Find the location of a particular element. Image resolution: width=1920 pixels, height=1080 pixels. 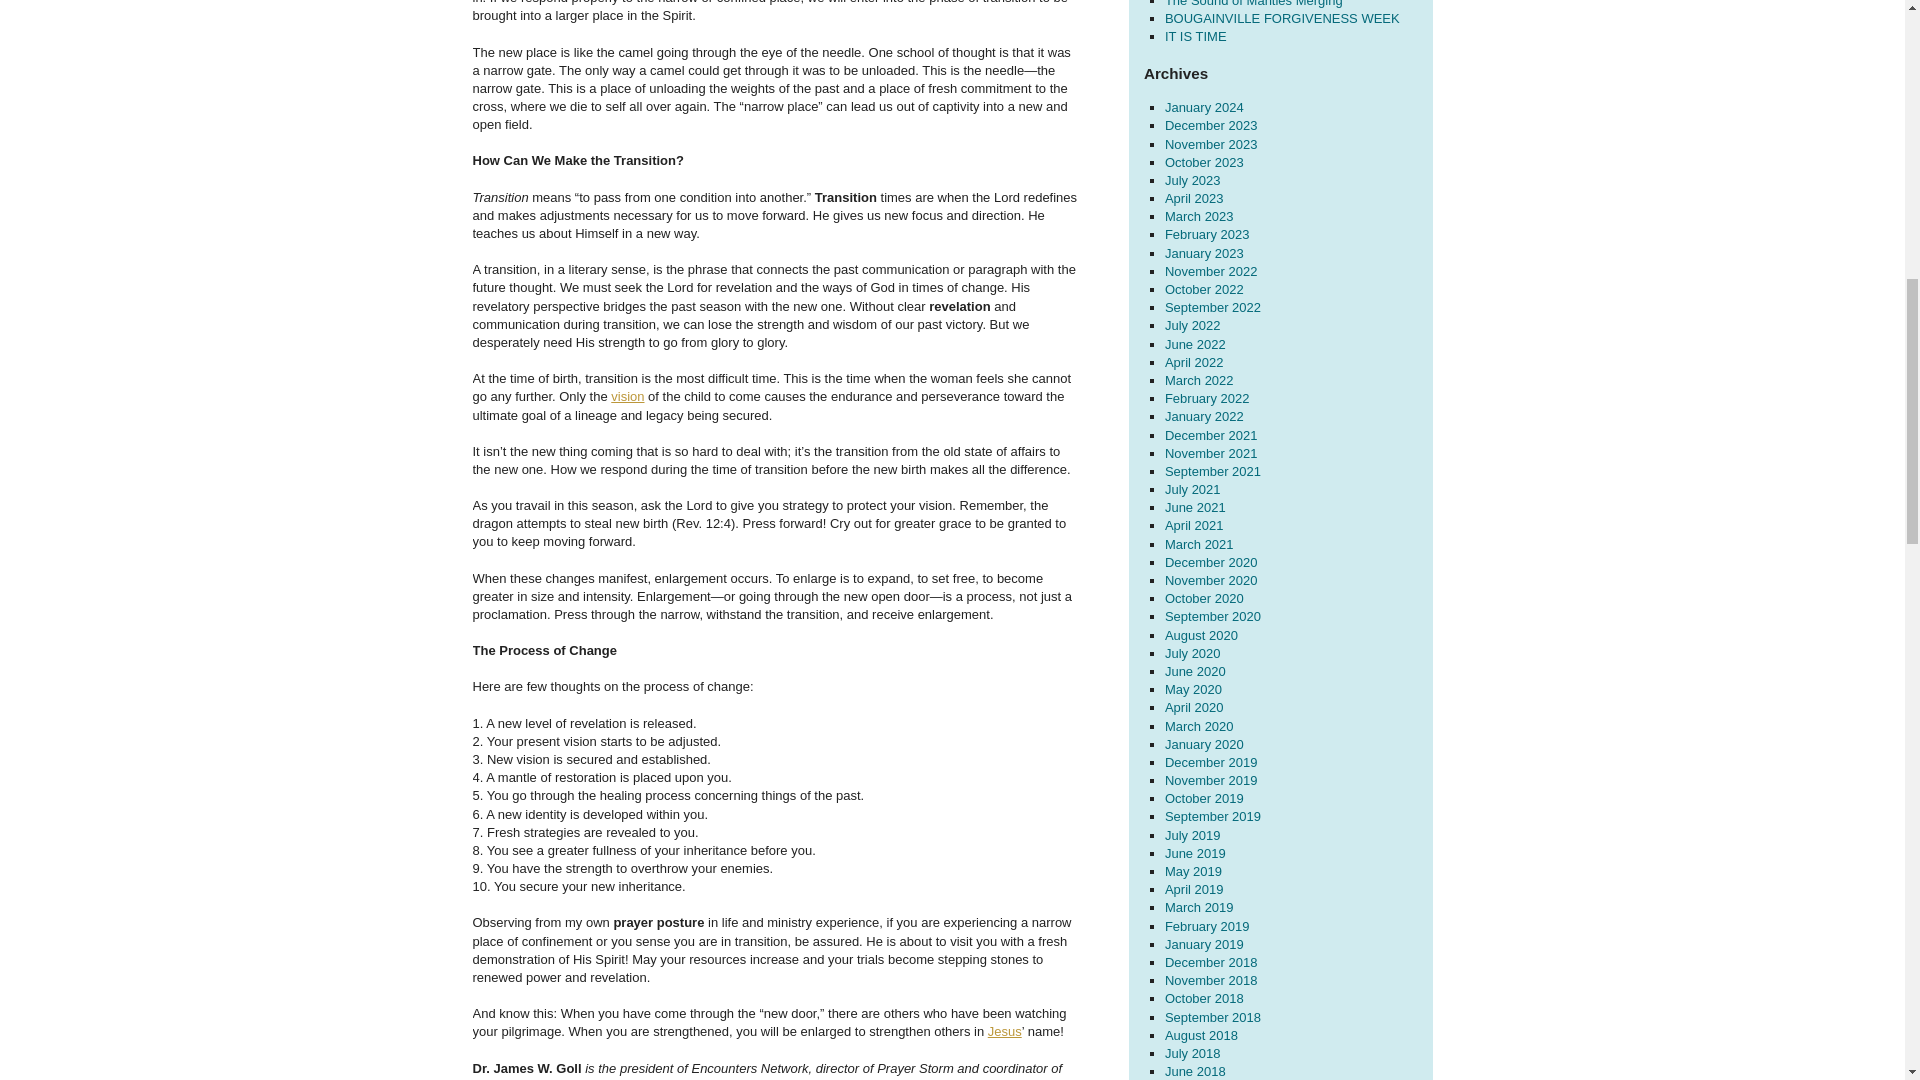

BOUGAINVILLE FORGIVENESS WEEK is located at coordinates (1282, 18).